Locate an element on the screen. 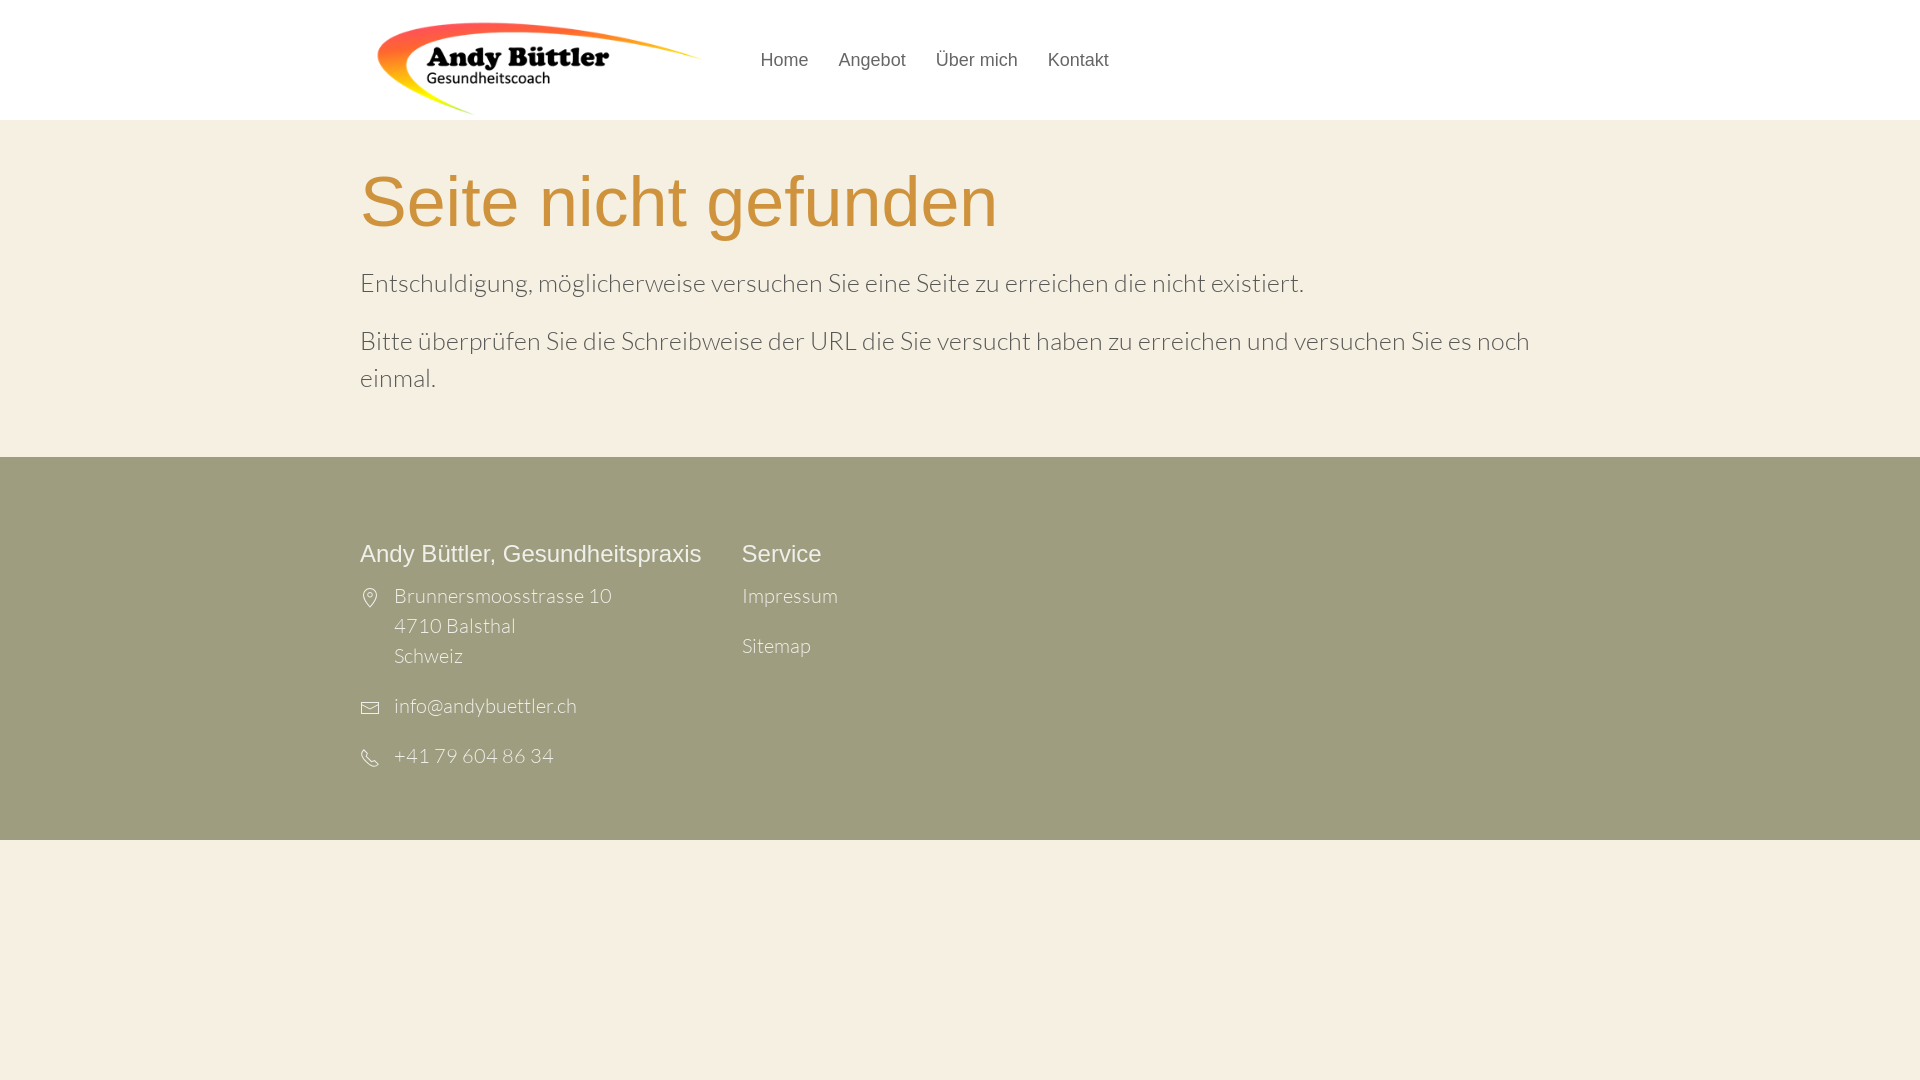  Home is located at coordinates (785, 60).